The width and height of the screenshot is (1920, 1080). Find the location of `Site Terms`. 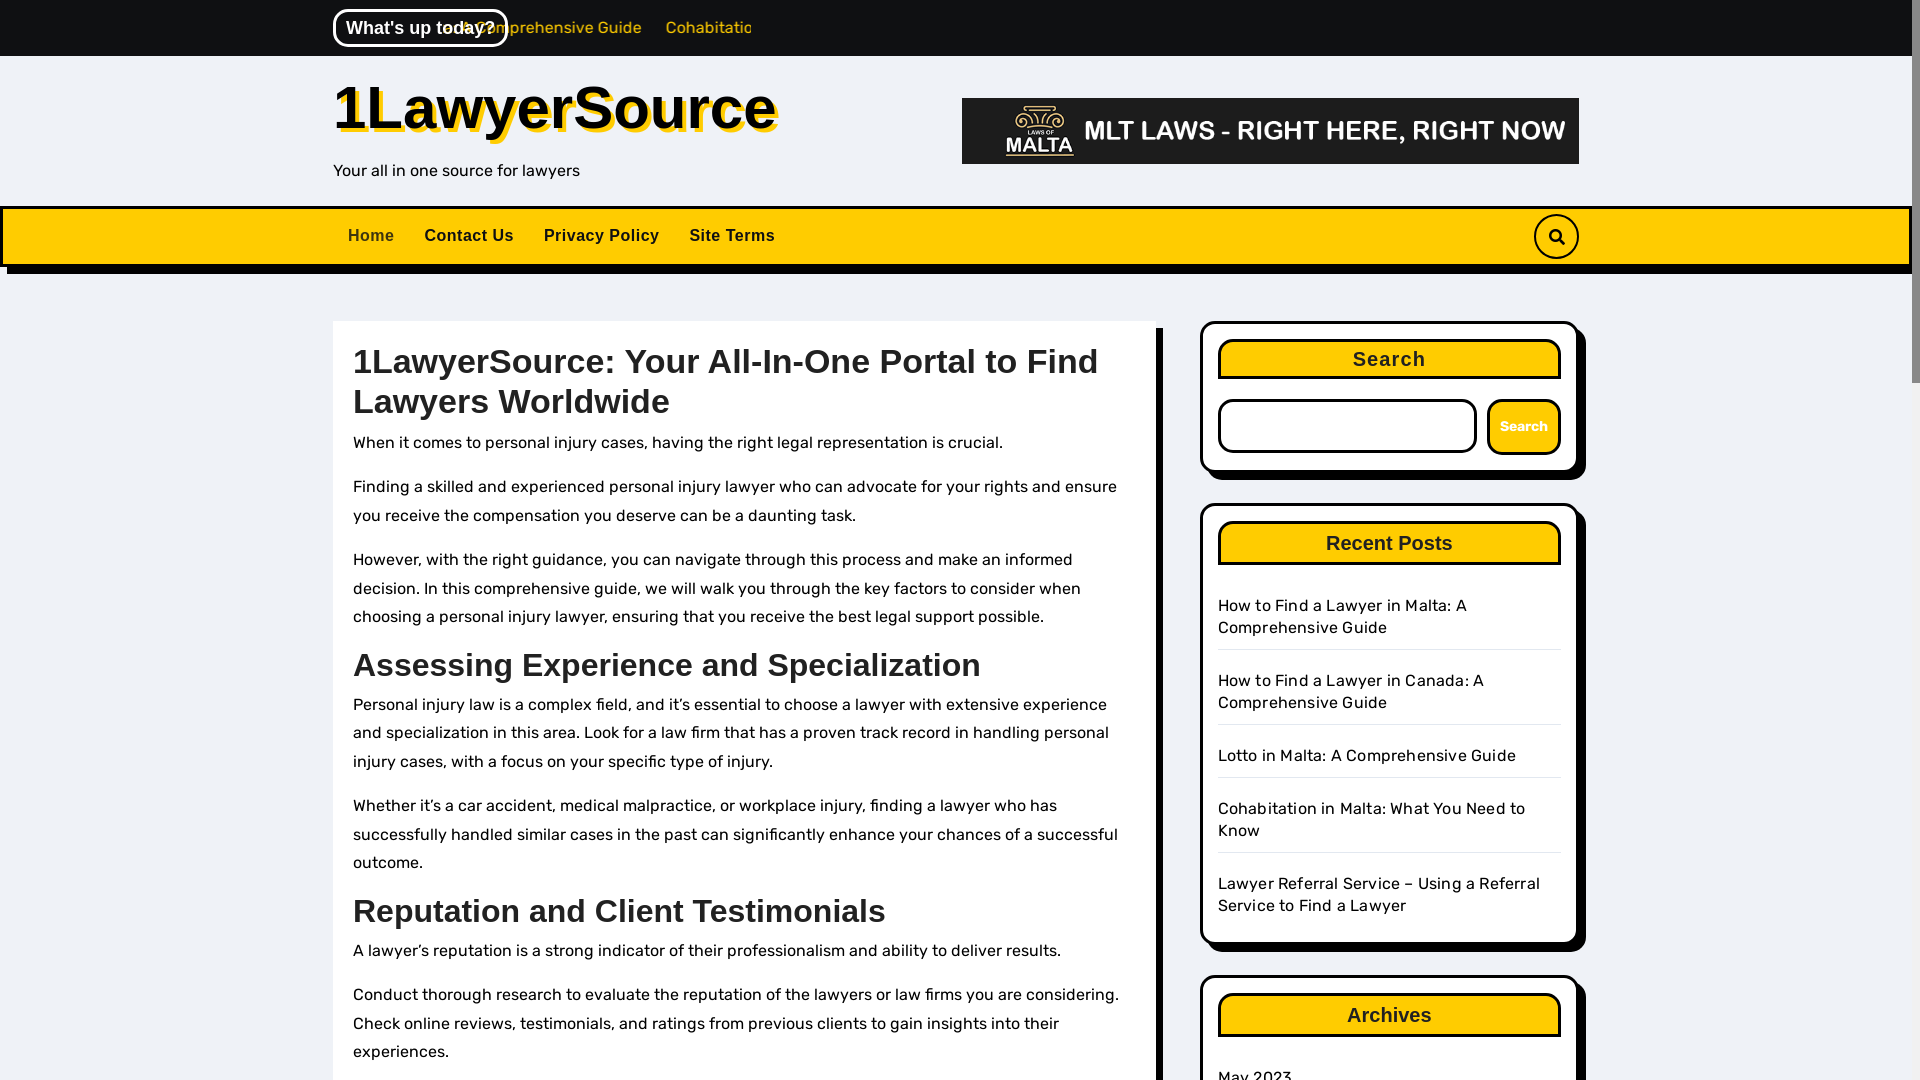

Site Terms is located at coordinates (732, 236).